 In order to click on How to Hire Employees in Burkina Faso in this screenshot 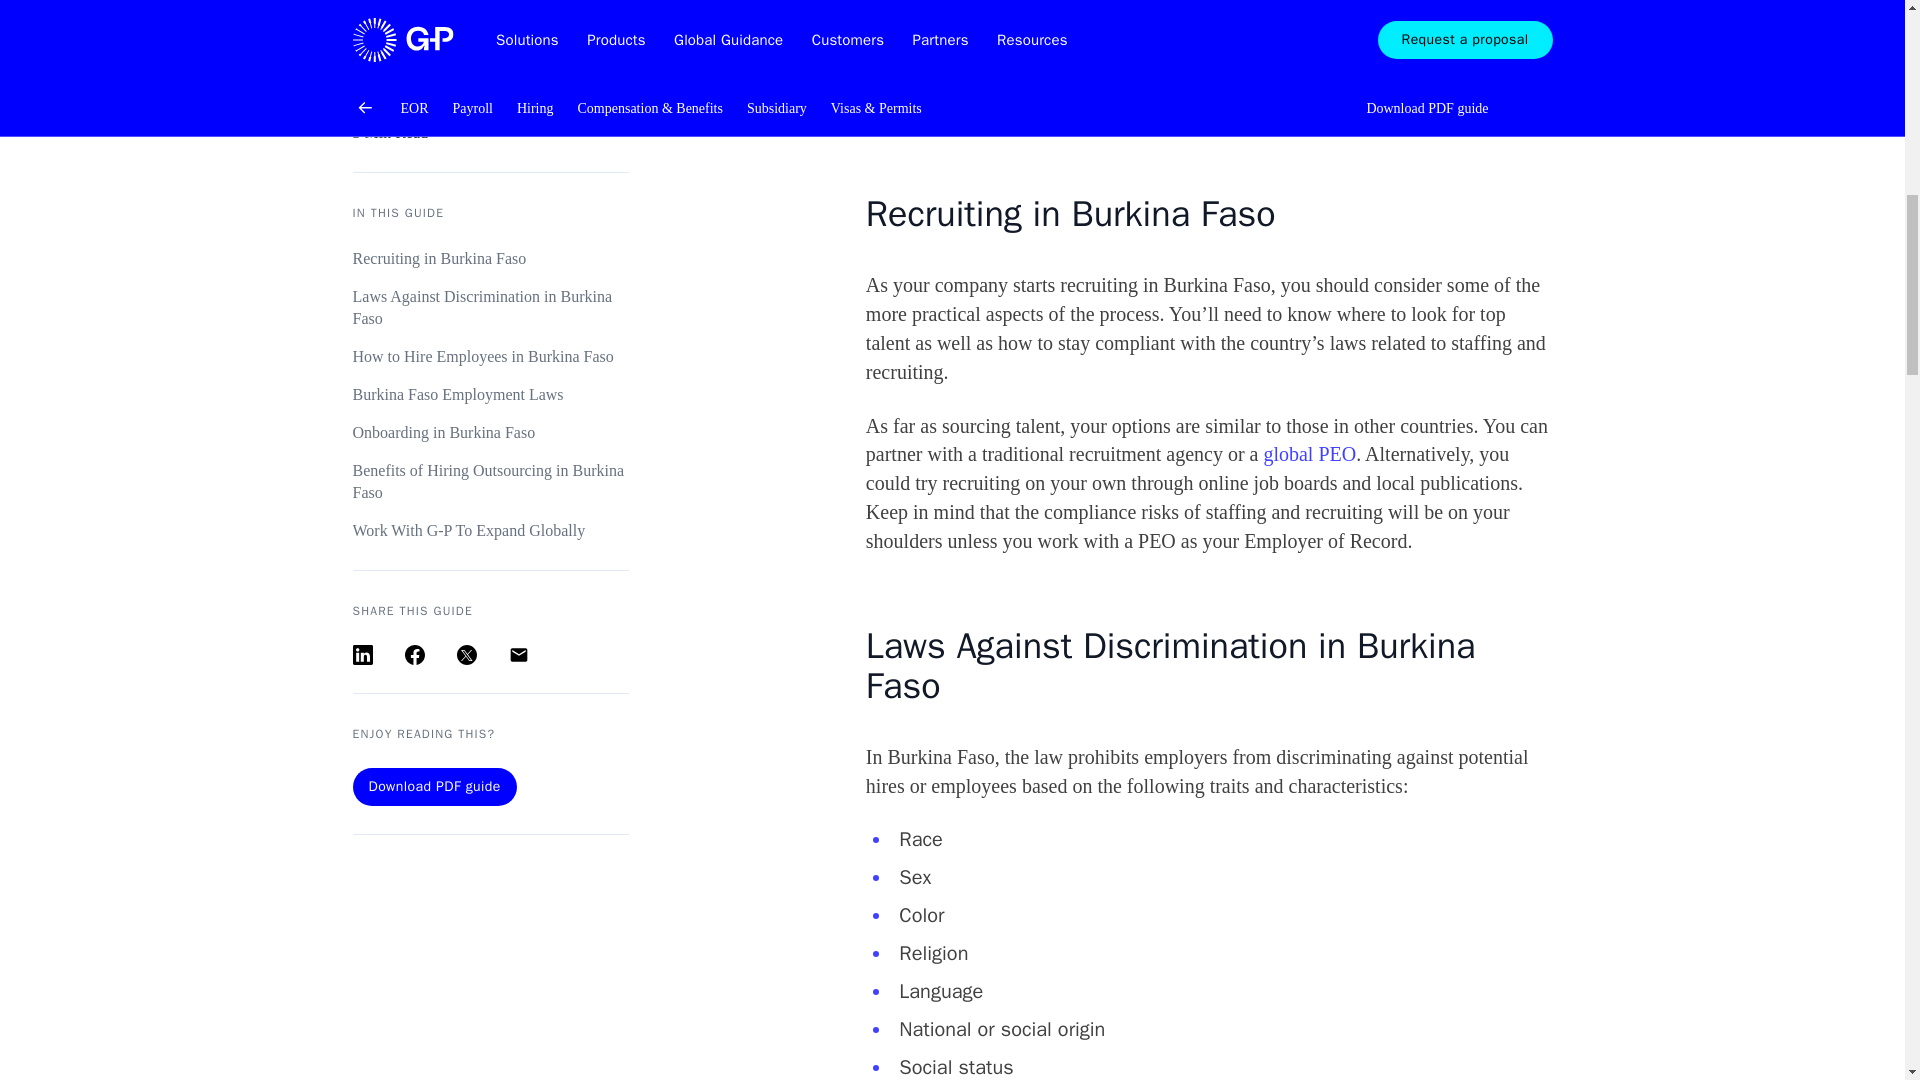, I will do `click(489, 182)`.